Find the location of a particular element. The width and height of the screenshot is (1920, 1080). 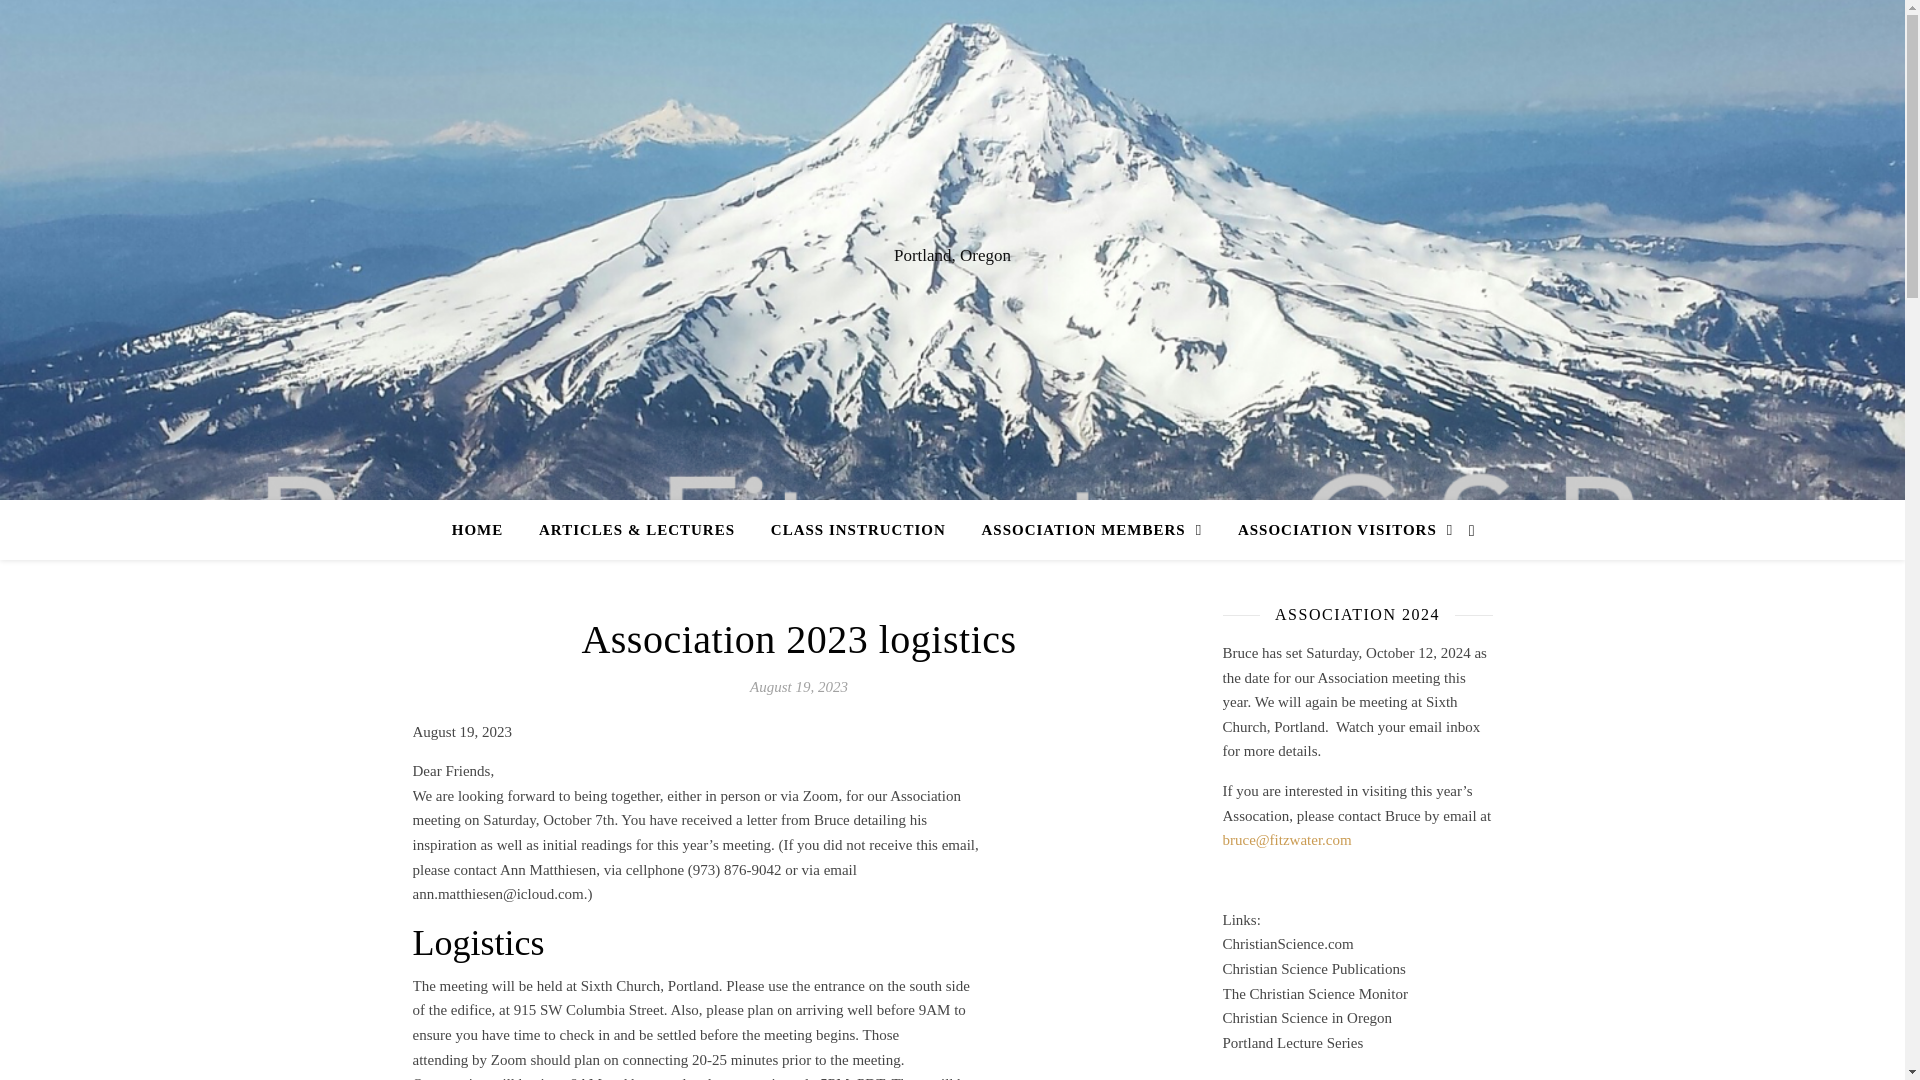

ASSOCIATION MEMBERS is located at coordinates (1092, 530).